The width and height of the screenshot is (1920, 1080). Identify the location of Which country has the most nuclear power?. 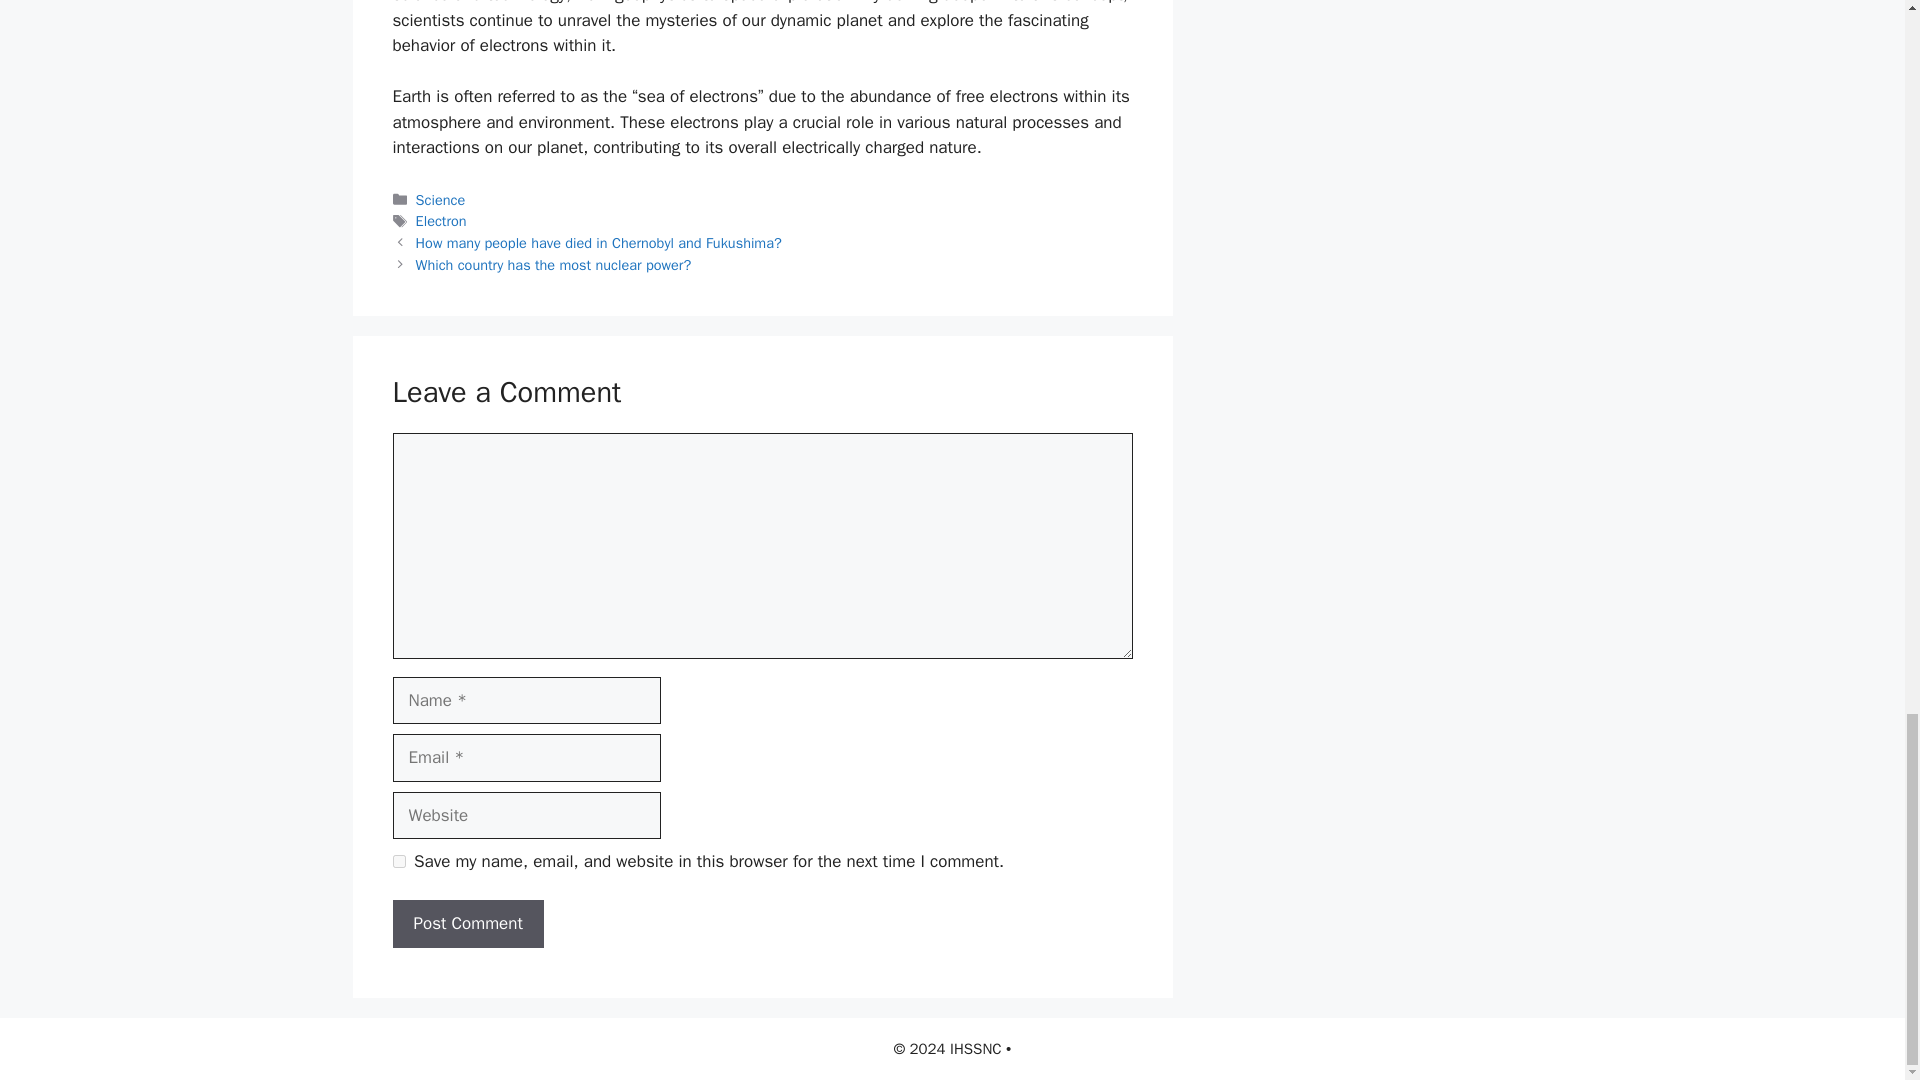
(554, 264).